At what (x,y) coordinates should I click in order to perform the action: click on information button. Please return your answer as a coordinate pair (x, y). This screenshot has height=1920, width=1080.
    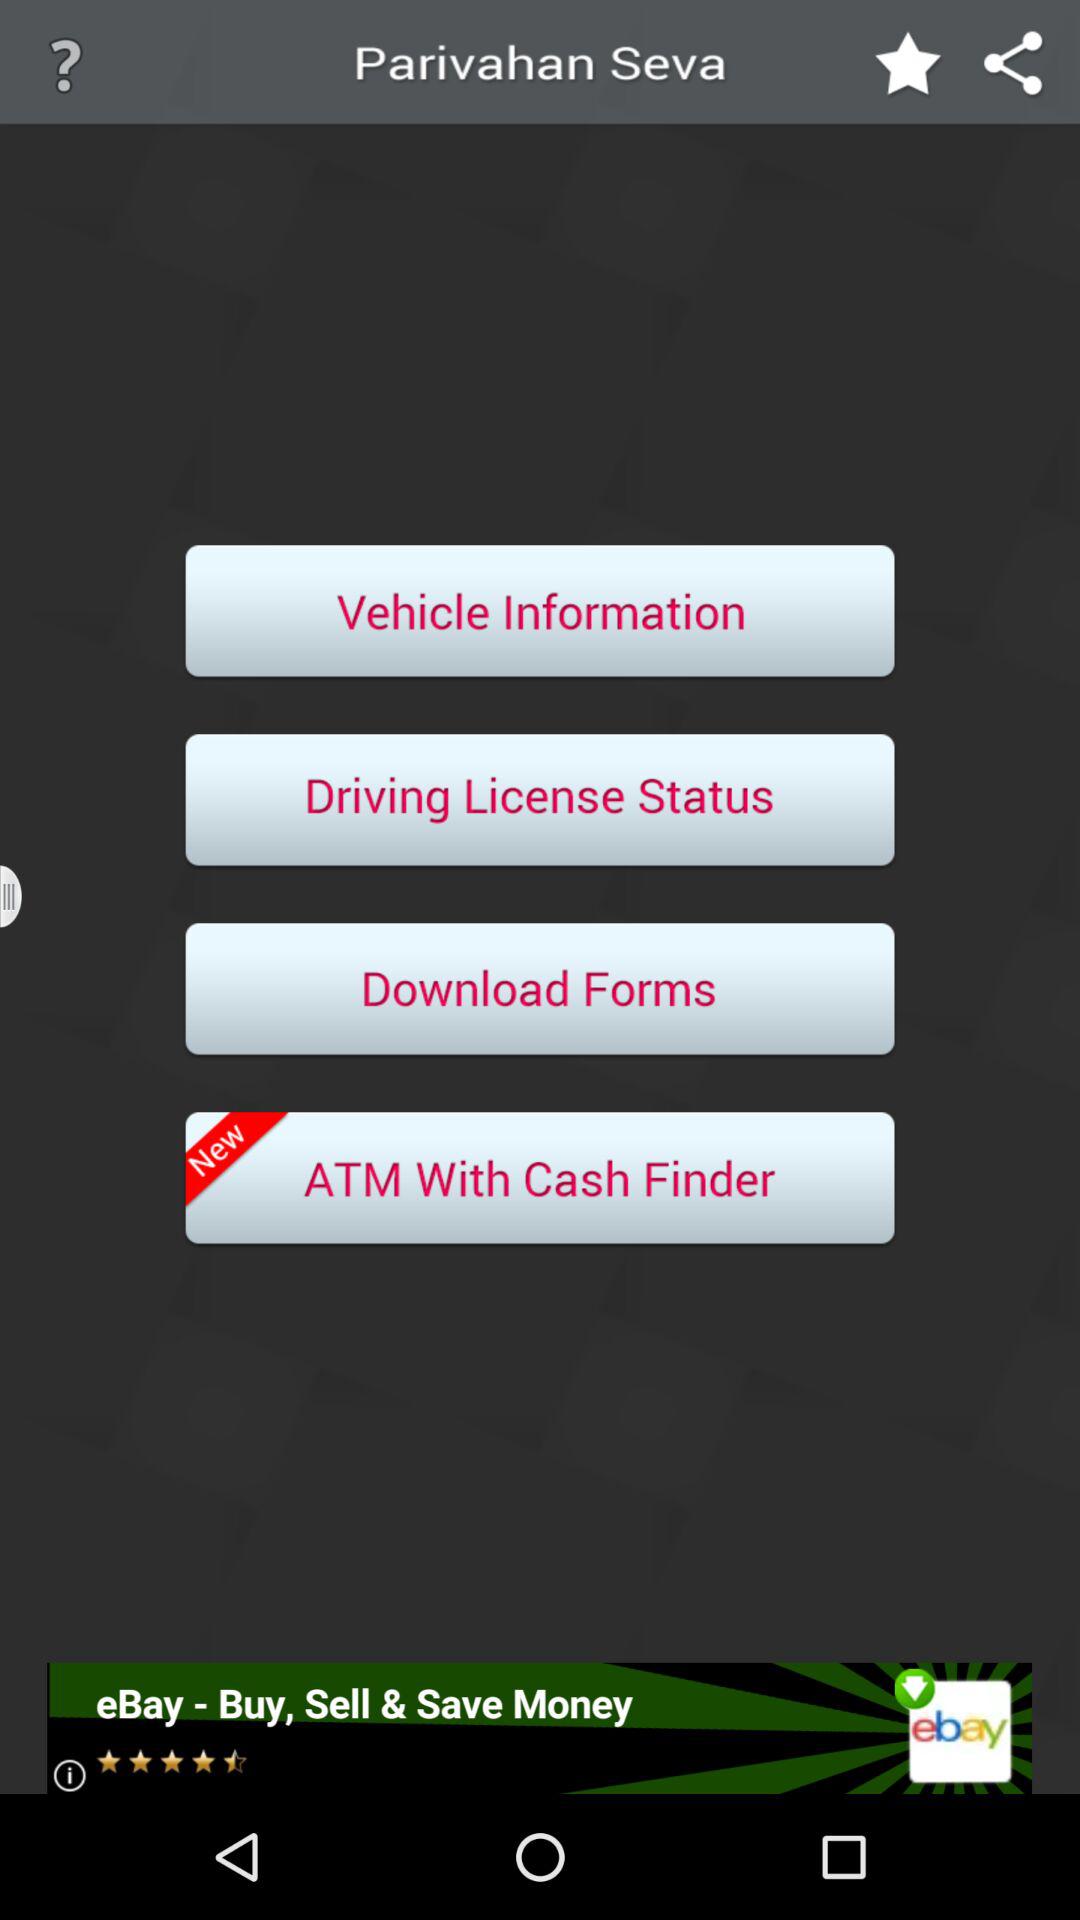
    Looking at the image, I should click on (540, 613).